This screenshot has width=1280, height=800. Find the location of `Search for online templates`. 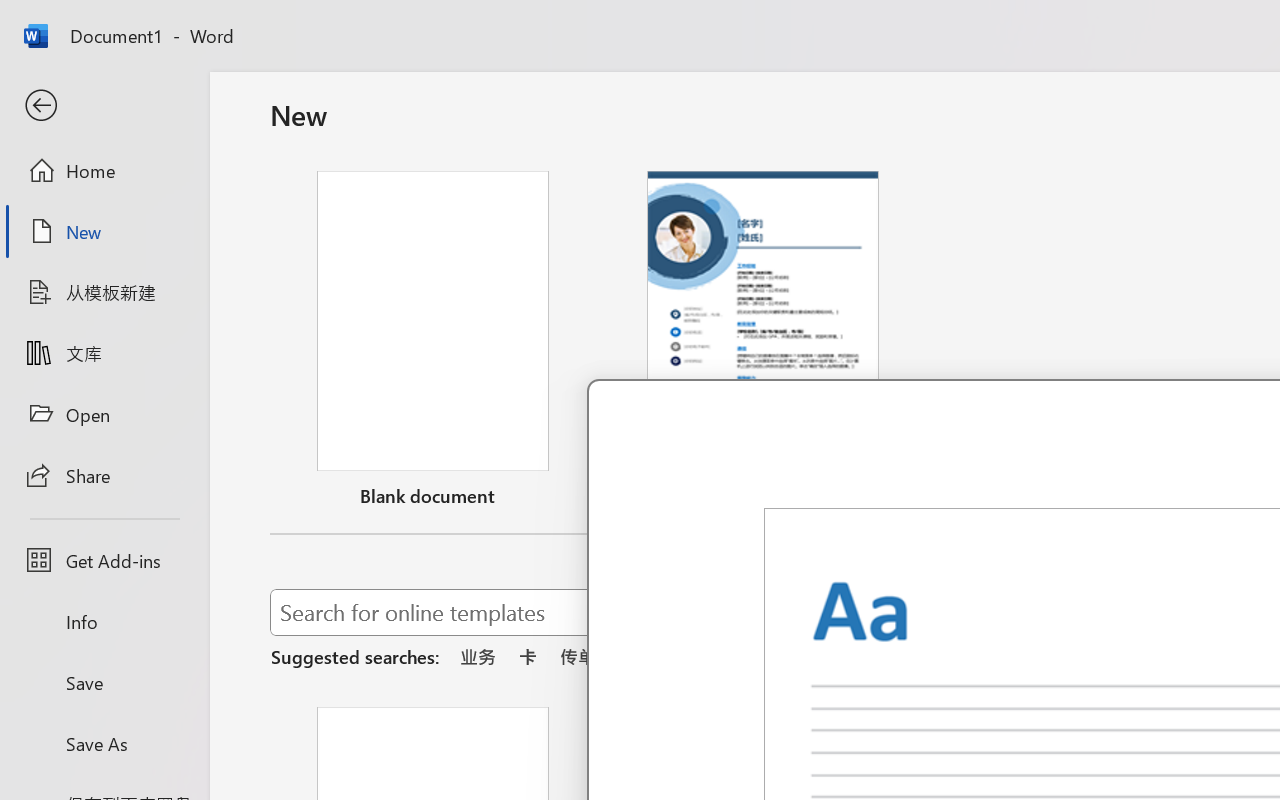

Search for online templates is located at coordinates (718, 616).